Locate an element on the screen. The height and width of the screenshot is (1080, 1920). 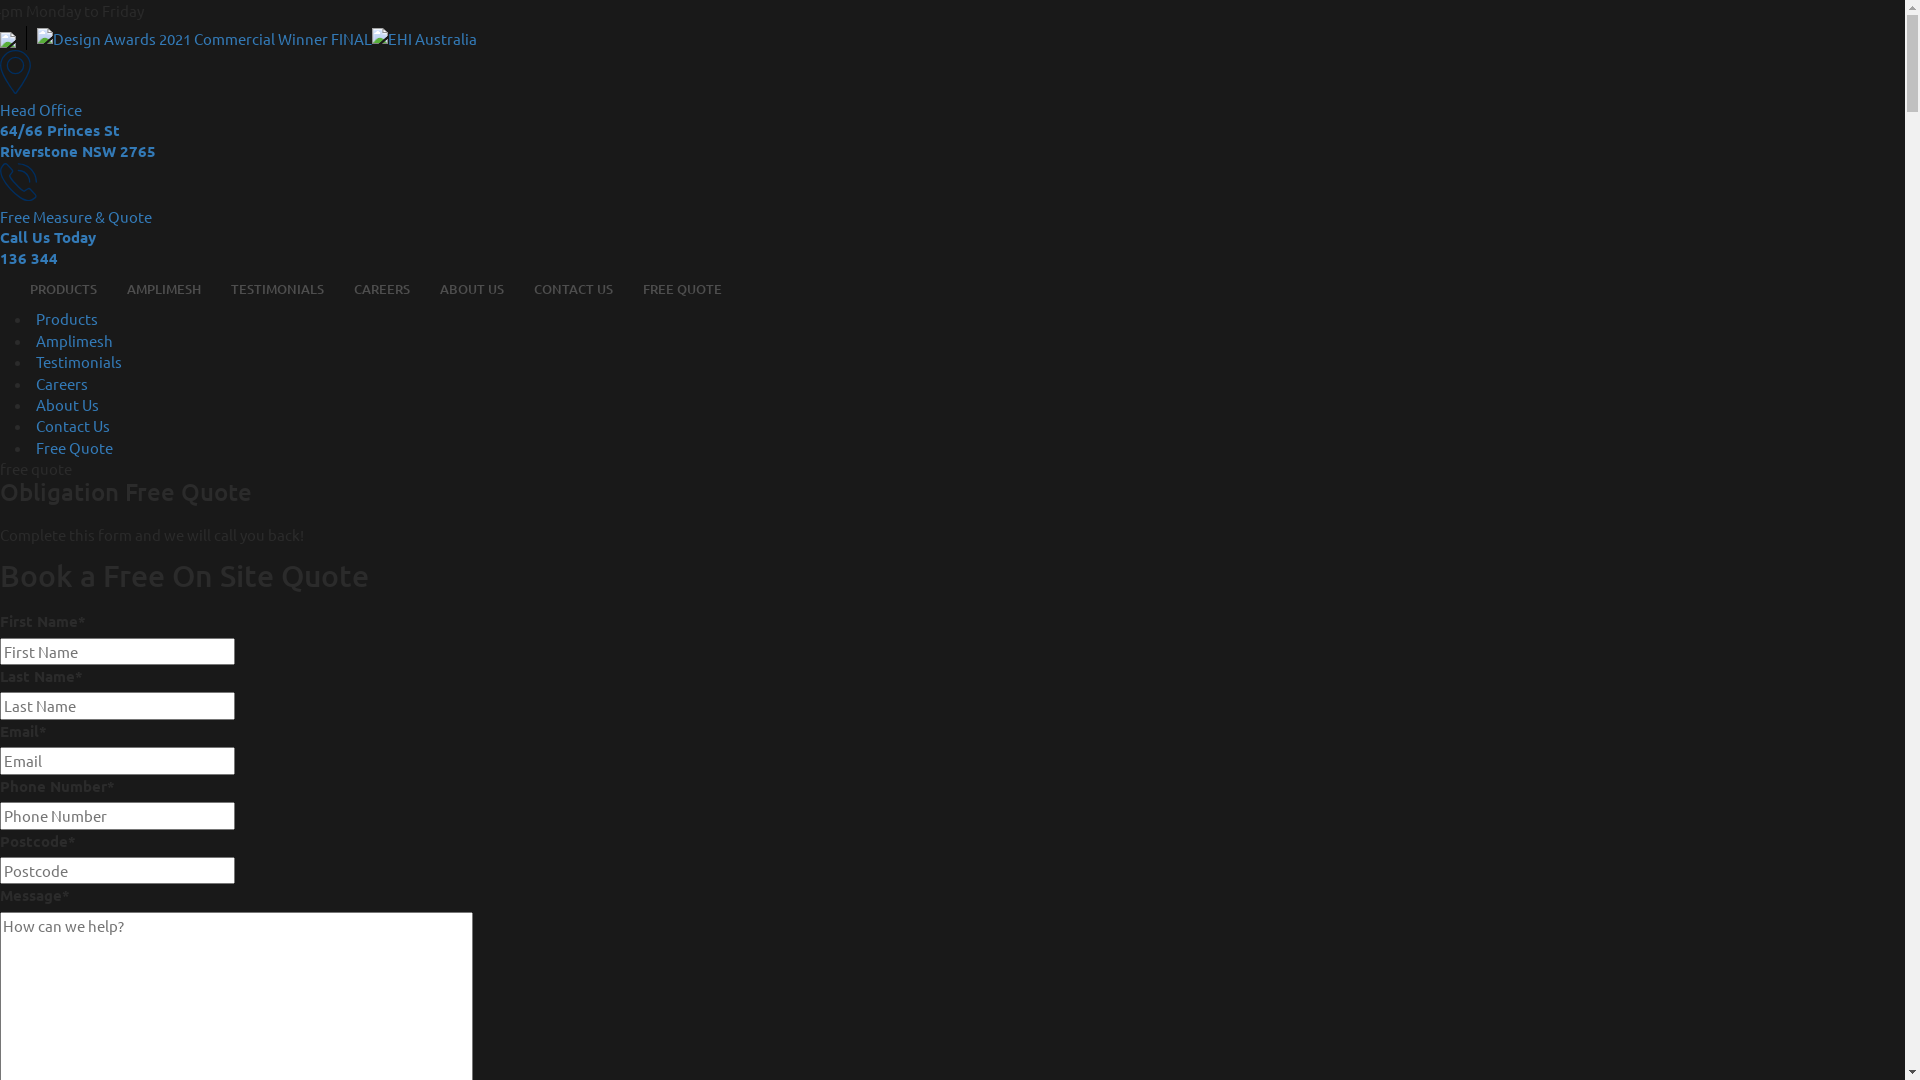
FREE QUOTE is located at coordinates (682, 290).